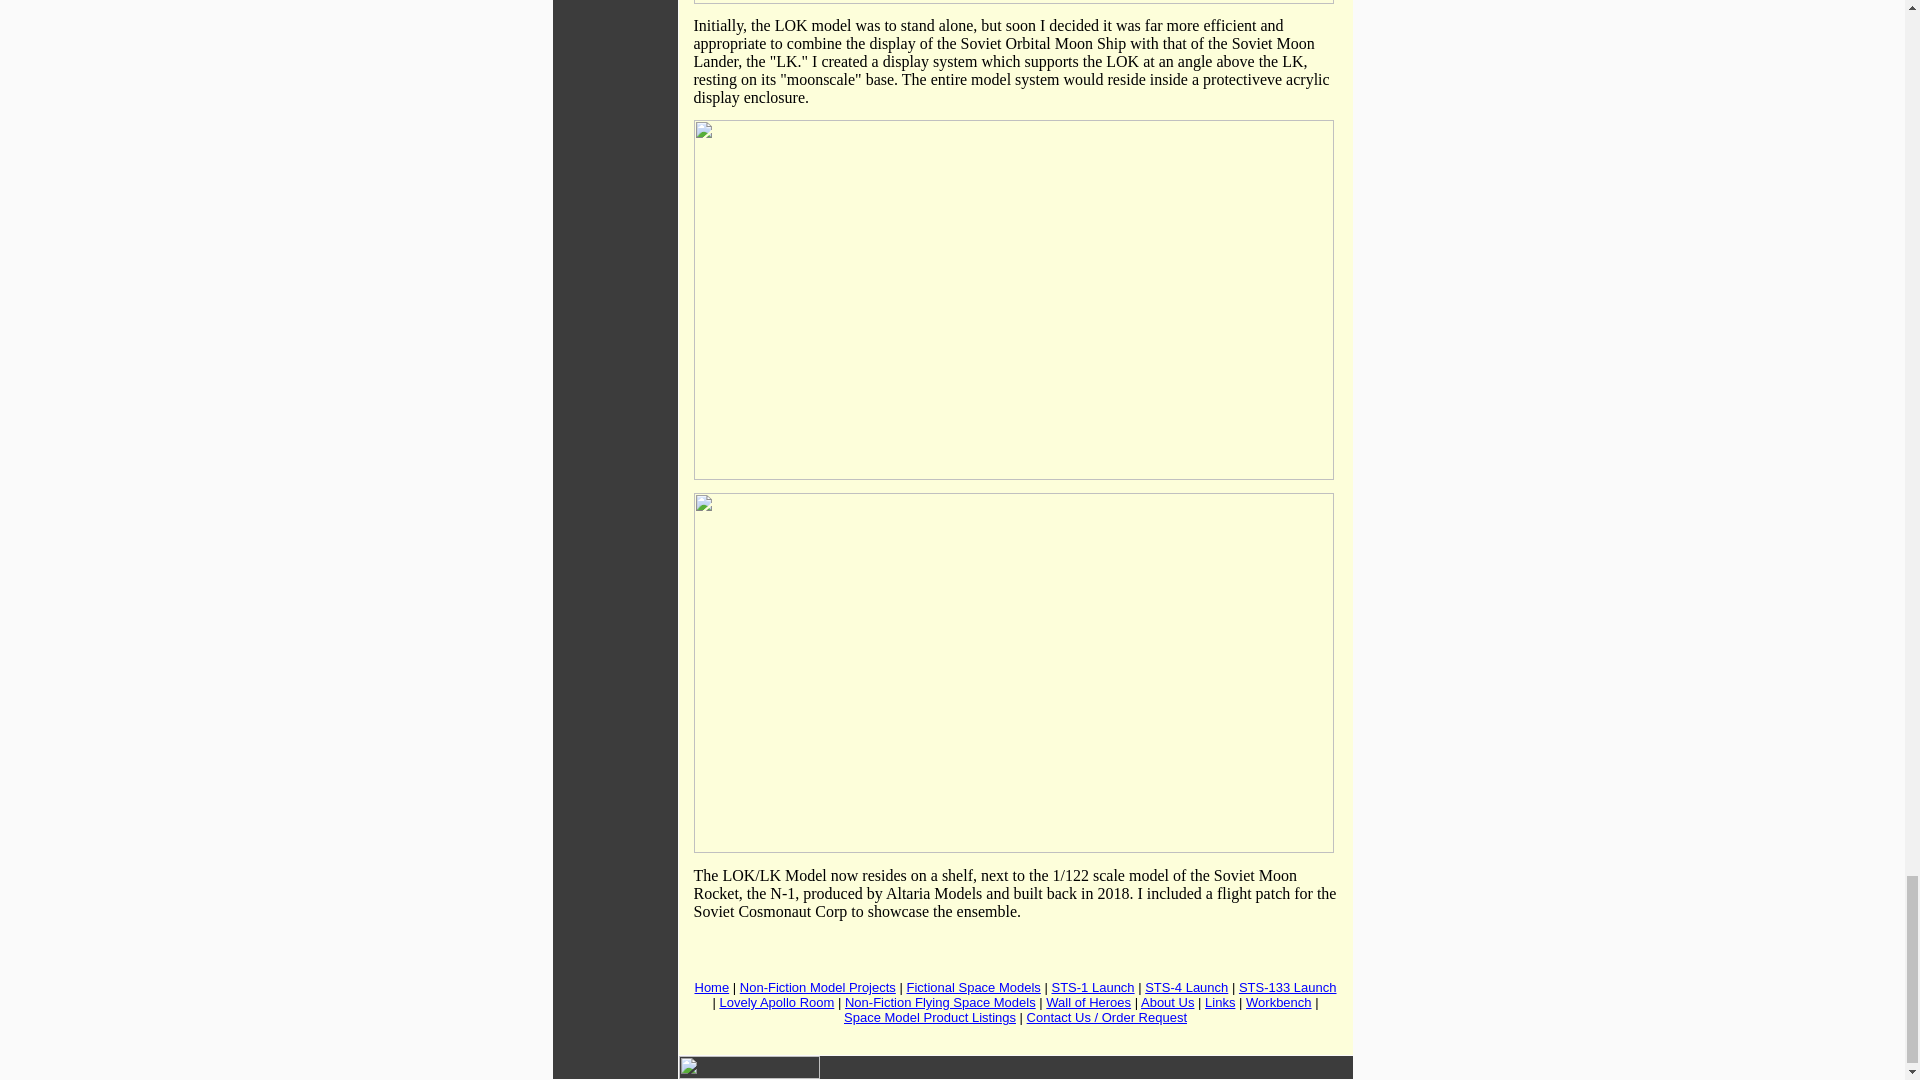 The image size is (1920, 1080). Describe the element at coordinates (1088, 1002) in the screenshot. I see `Wall of Heroes` at that location.